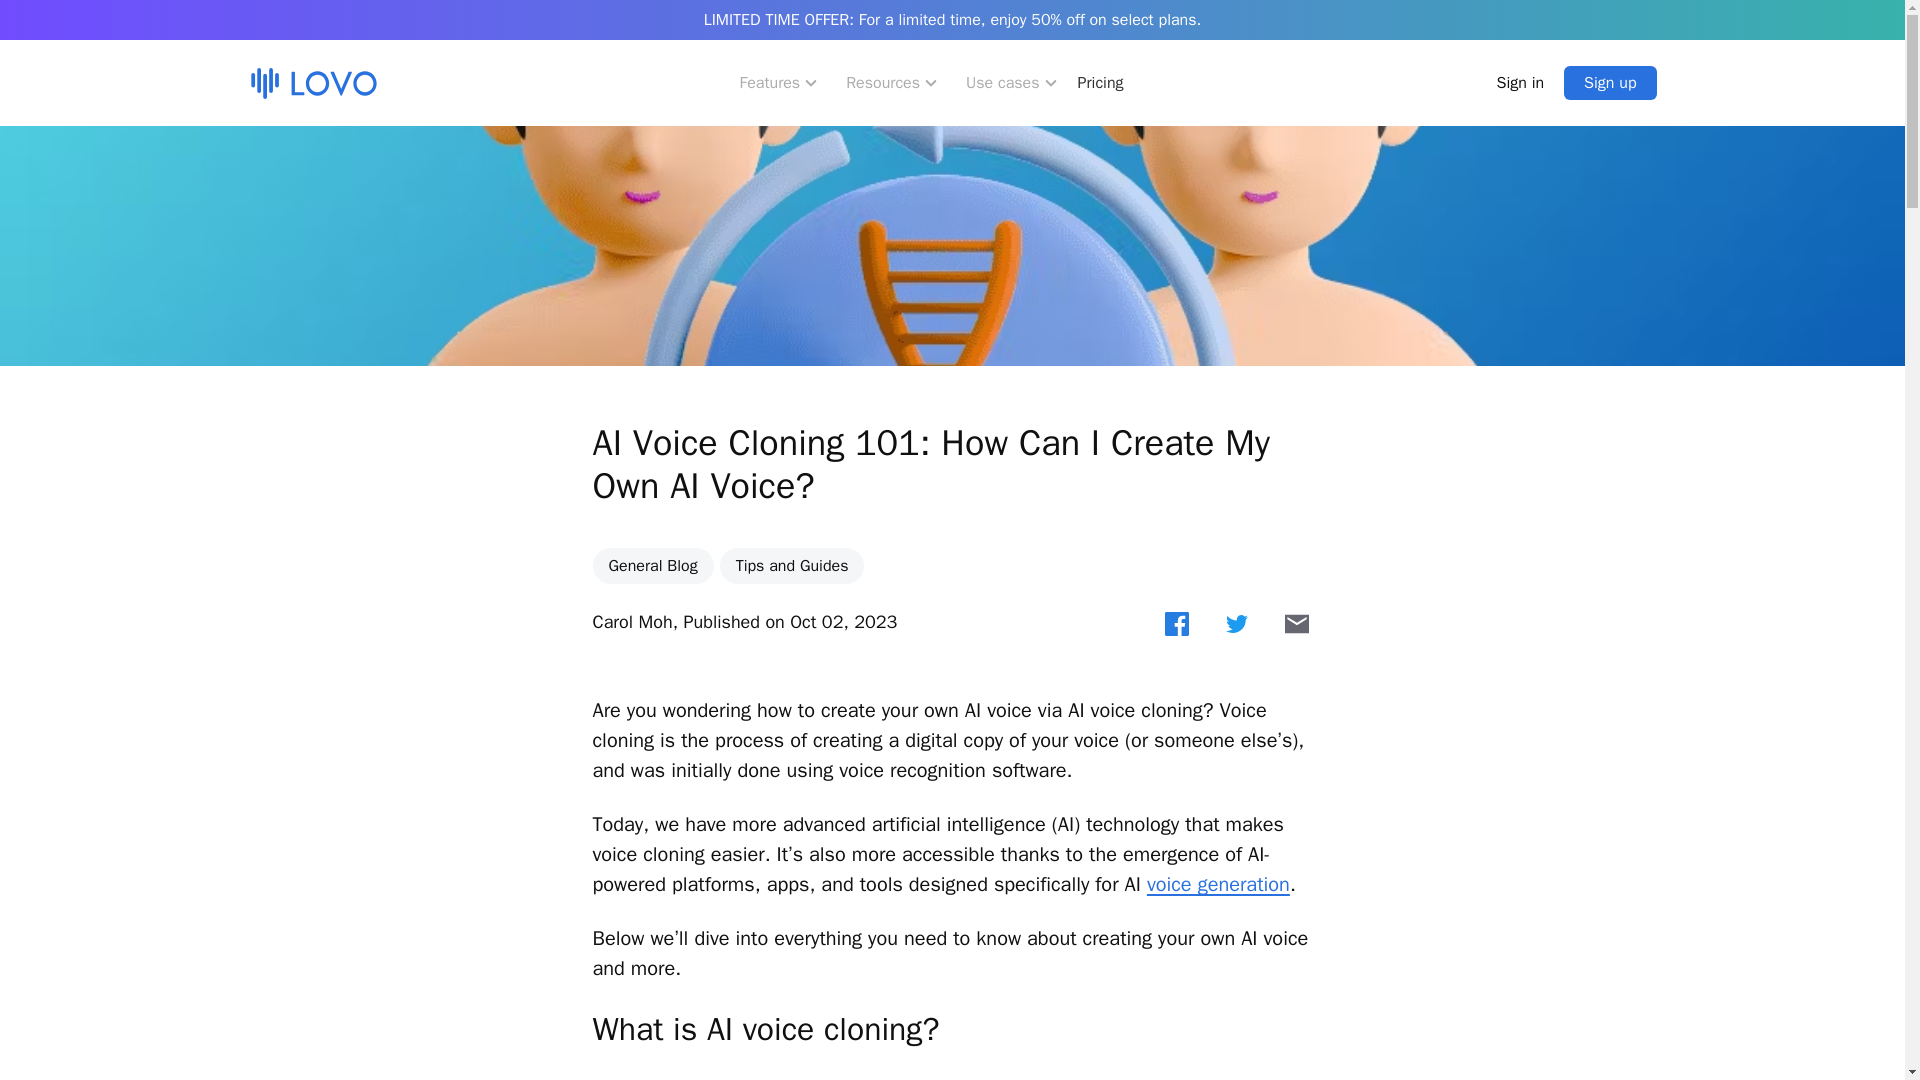 The image size is (1920, 1080). What do you see at coordinates (1218, 884) in the screenshot?
I see `voice generation` at bounding box center [1218, 884].